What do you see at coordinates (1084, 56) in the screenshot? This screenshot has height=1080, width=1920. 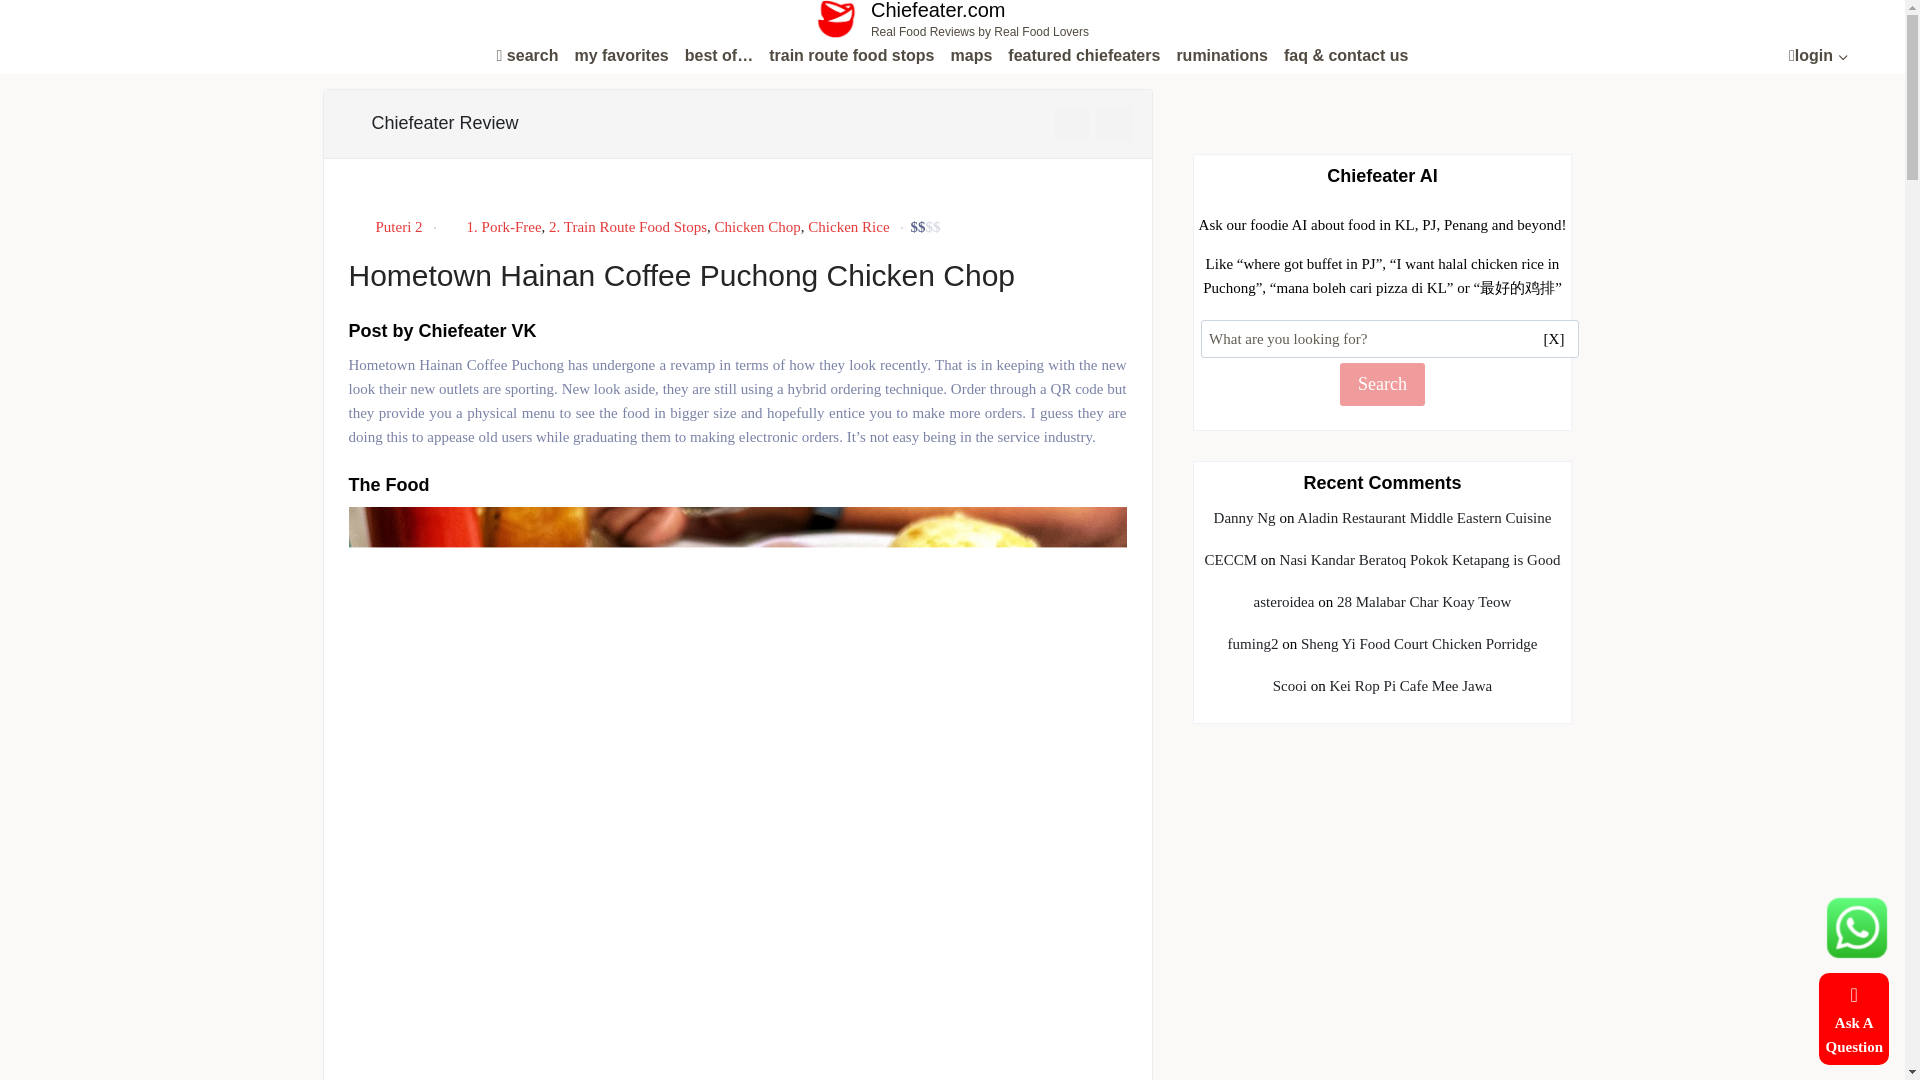 I see `featured chiefeaters` at bounding box center [1084, 56].